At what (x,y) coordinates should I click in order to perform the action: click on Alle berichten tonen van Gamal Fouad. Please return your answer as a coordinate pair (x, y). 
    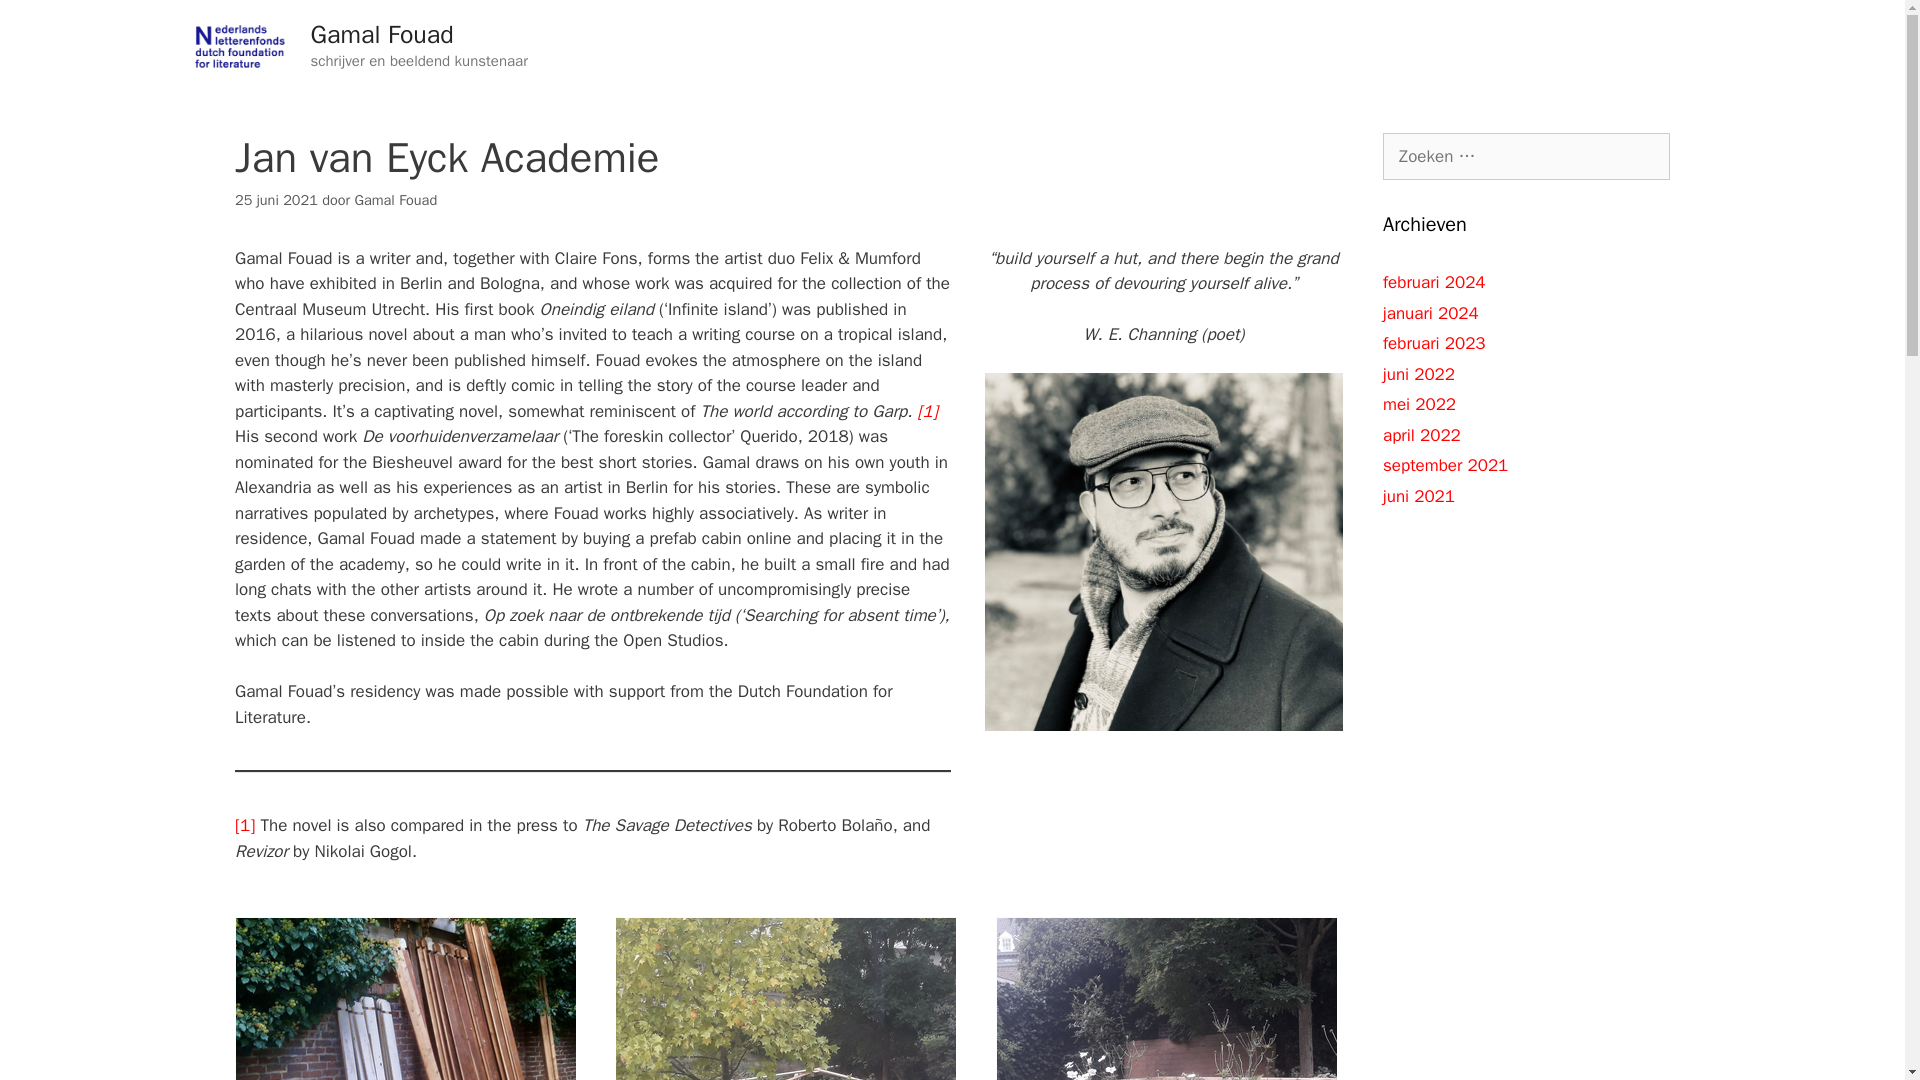
    Looking at the image, I should click on (395, 200).